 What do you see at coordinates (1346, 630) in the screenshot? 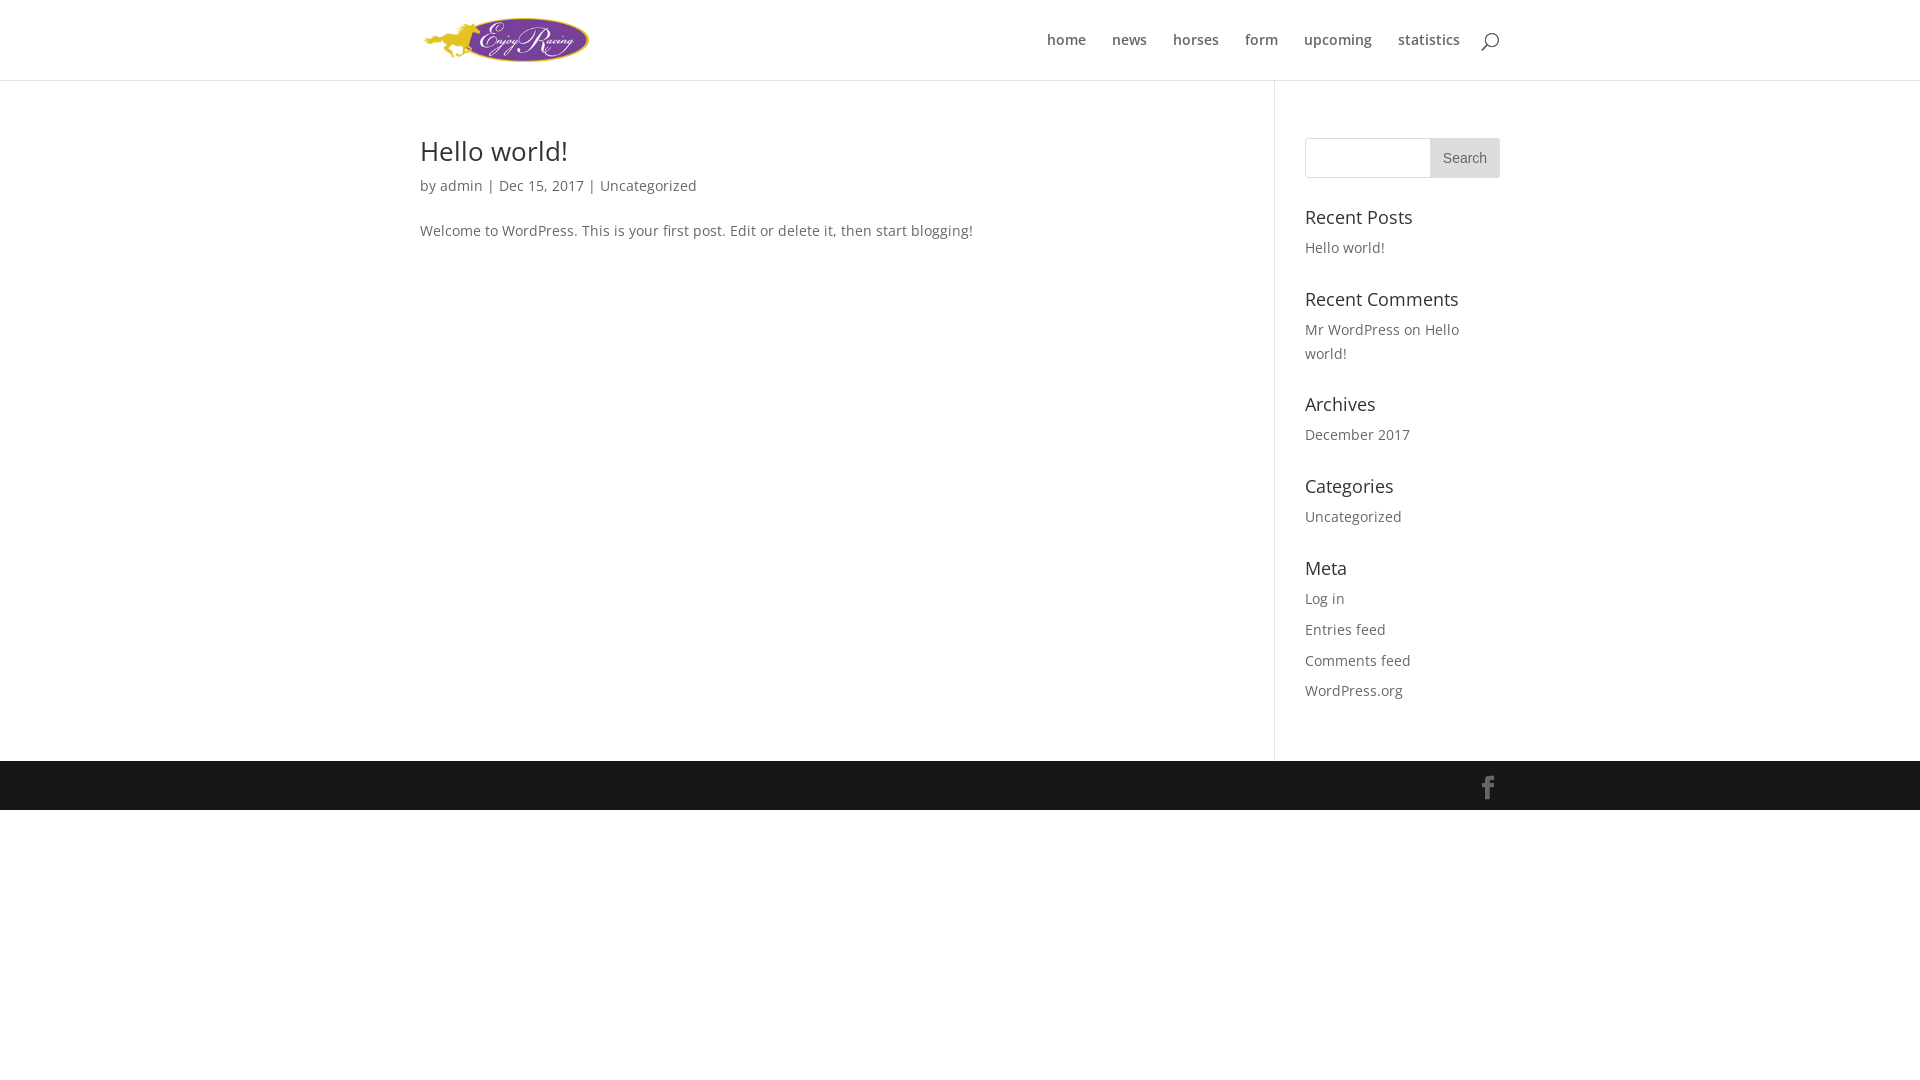
I see `Entries feed` at bounding box center [1346, 630].